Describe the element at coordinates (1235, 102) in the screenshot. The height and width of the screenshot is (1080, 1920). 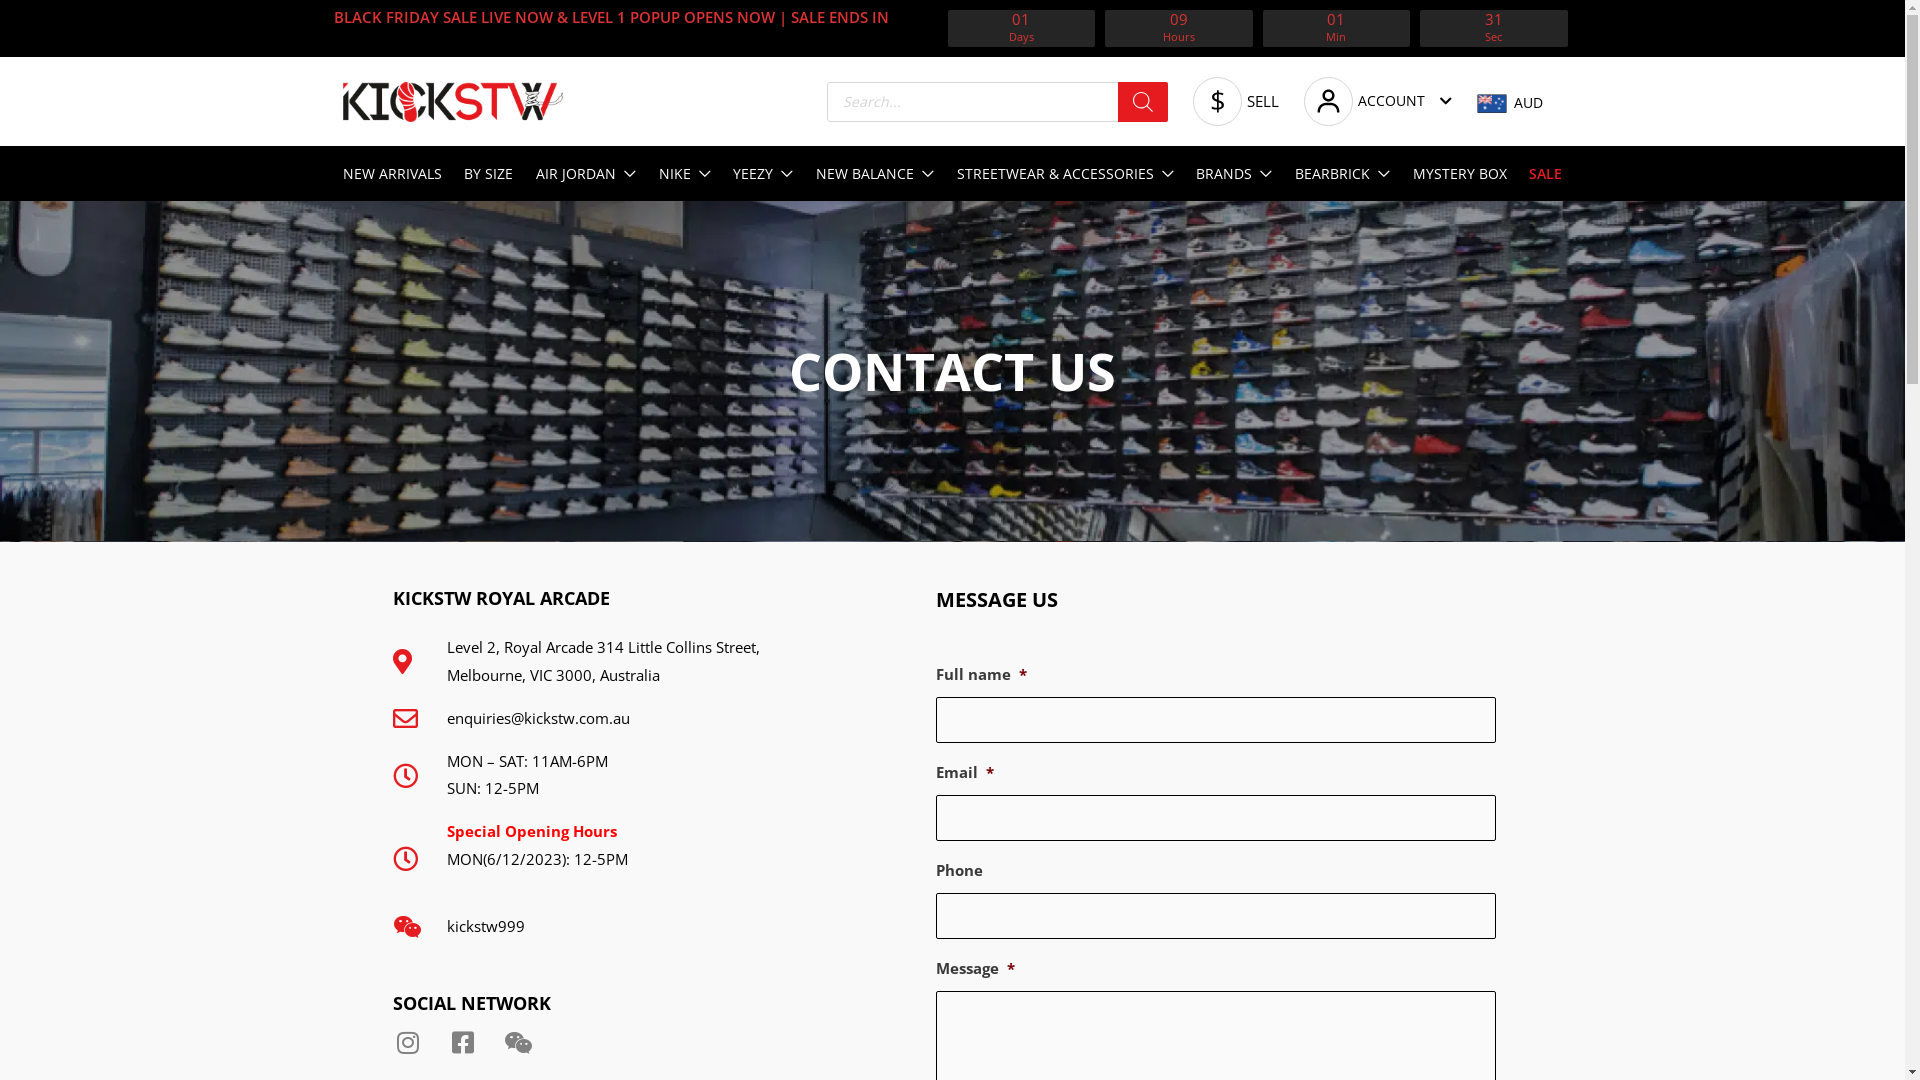
I see `SELL` at that location.